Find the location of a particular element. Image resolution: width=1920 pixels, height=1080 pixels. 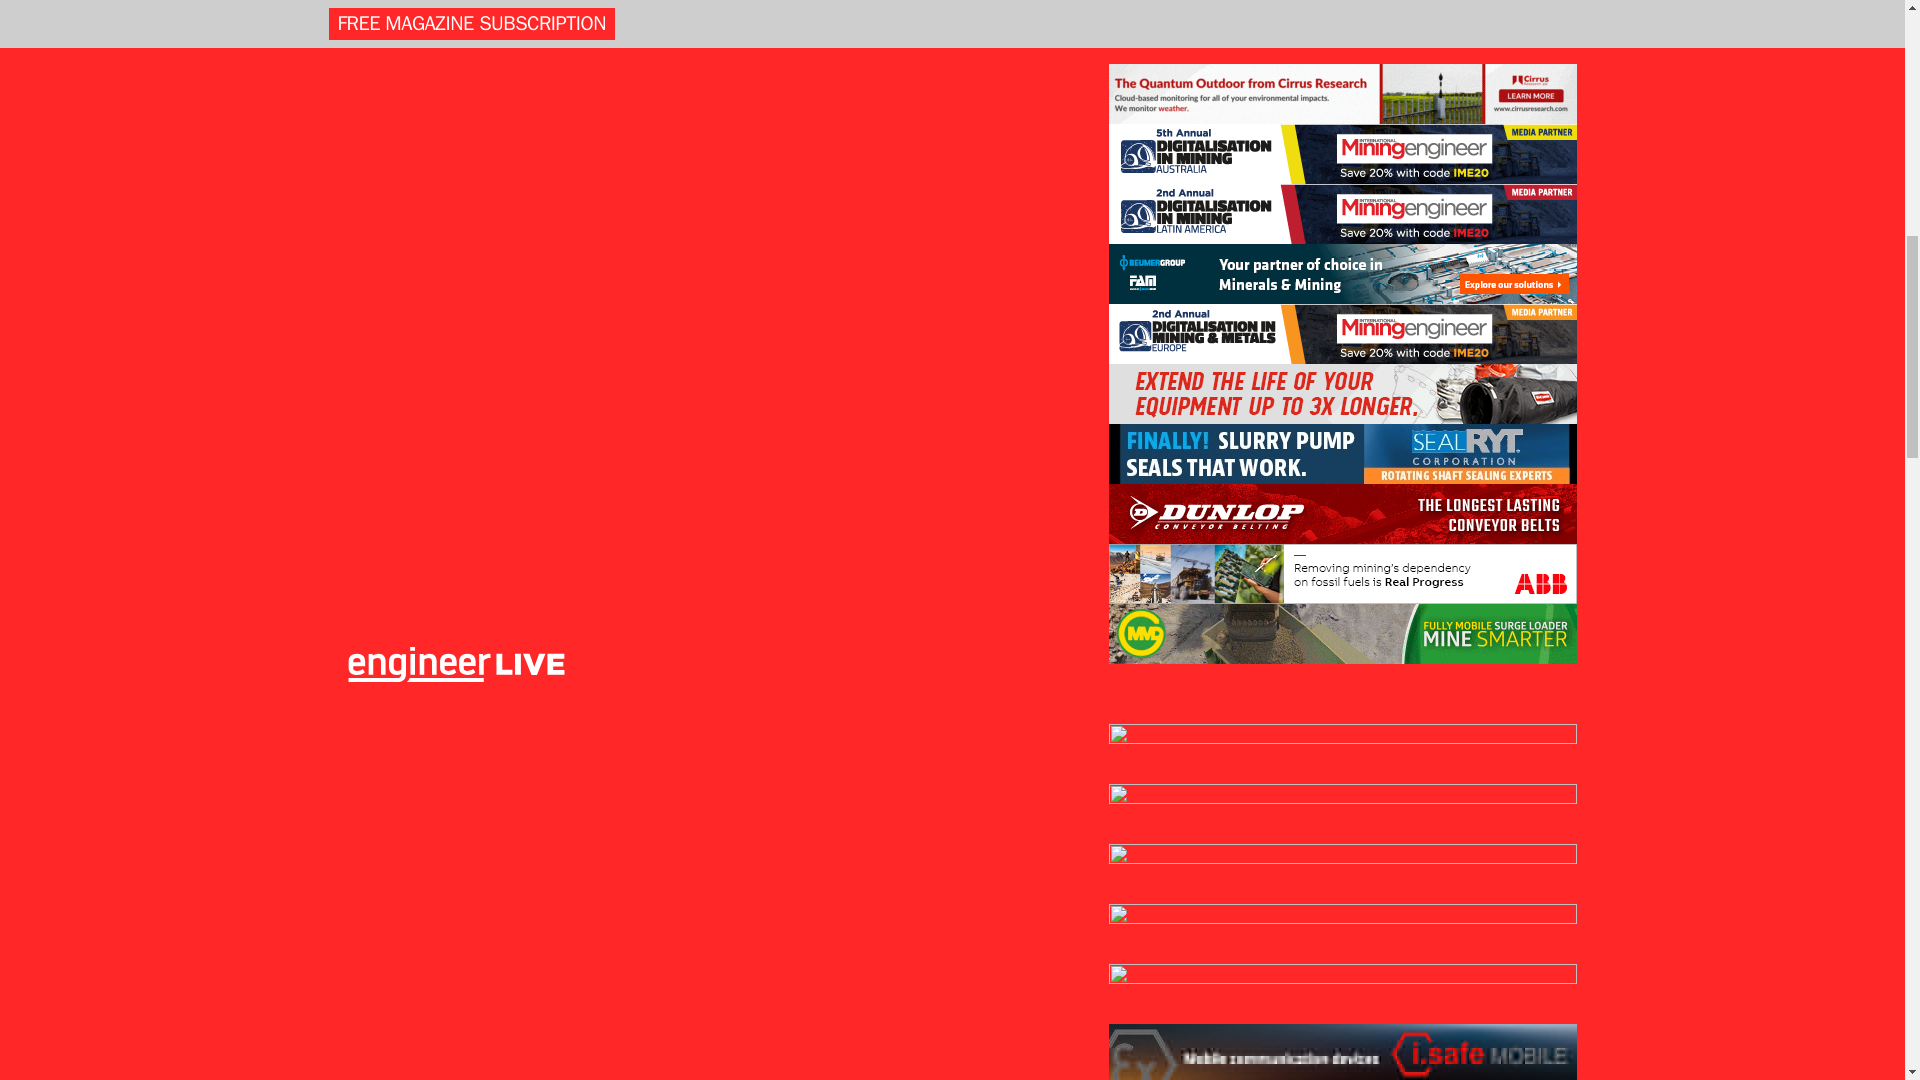

Process is located at coordinates (749, 224).